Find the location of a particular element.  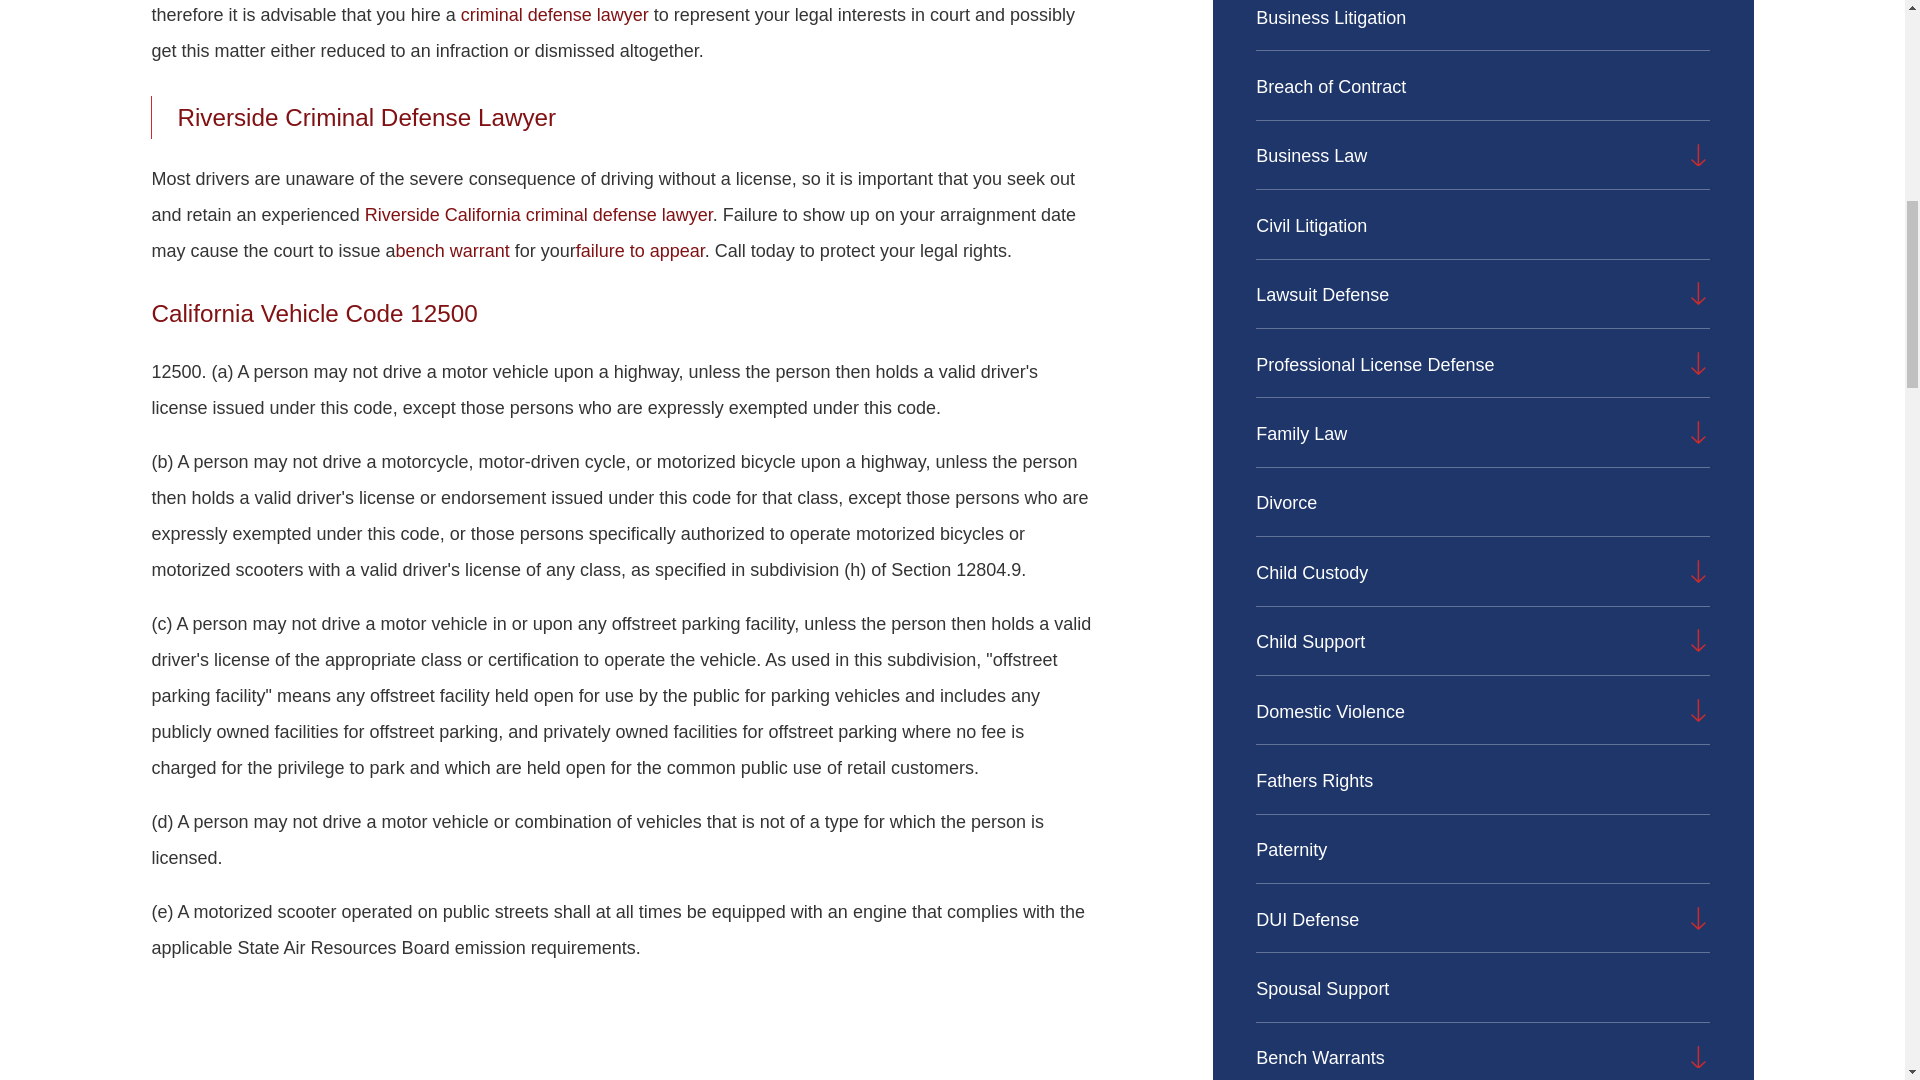

Open child menu of Domestic Violence is located at coordinates (1698, 710).